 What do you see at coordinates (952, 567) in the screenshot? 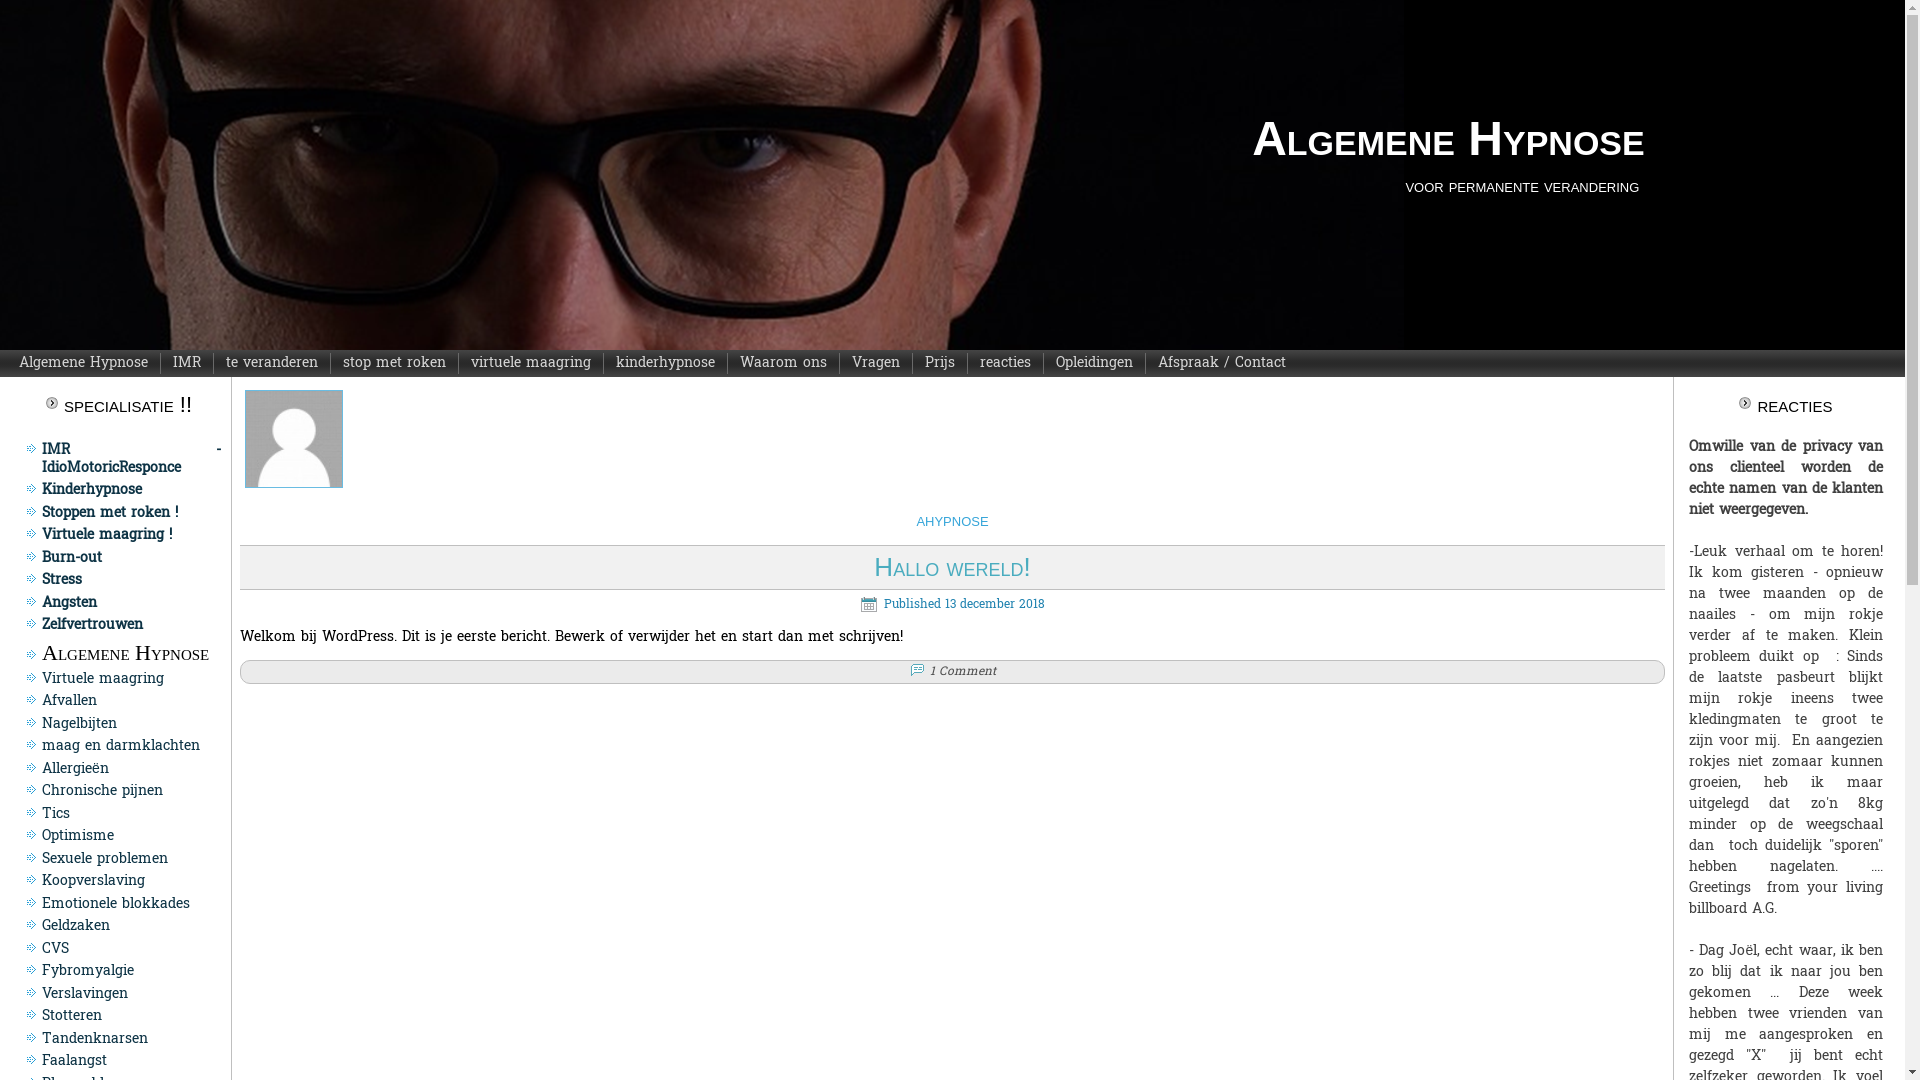
I see `Hallo wereld!` at bounding box center [952, 567].